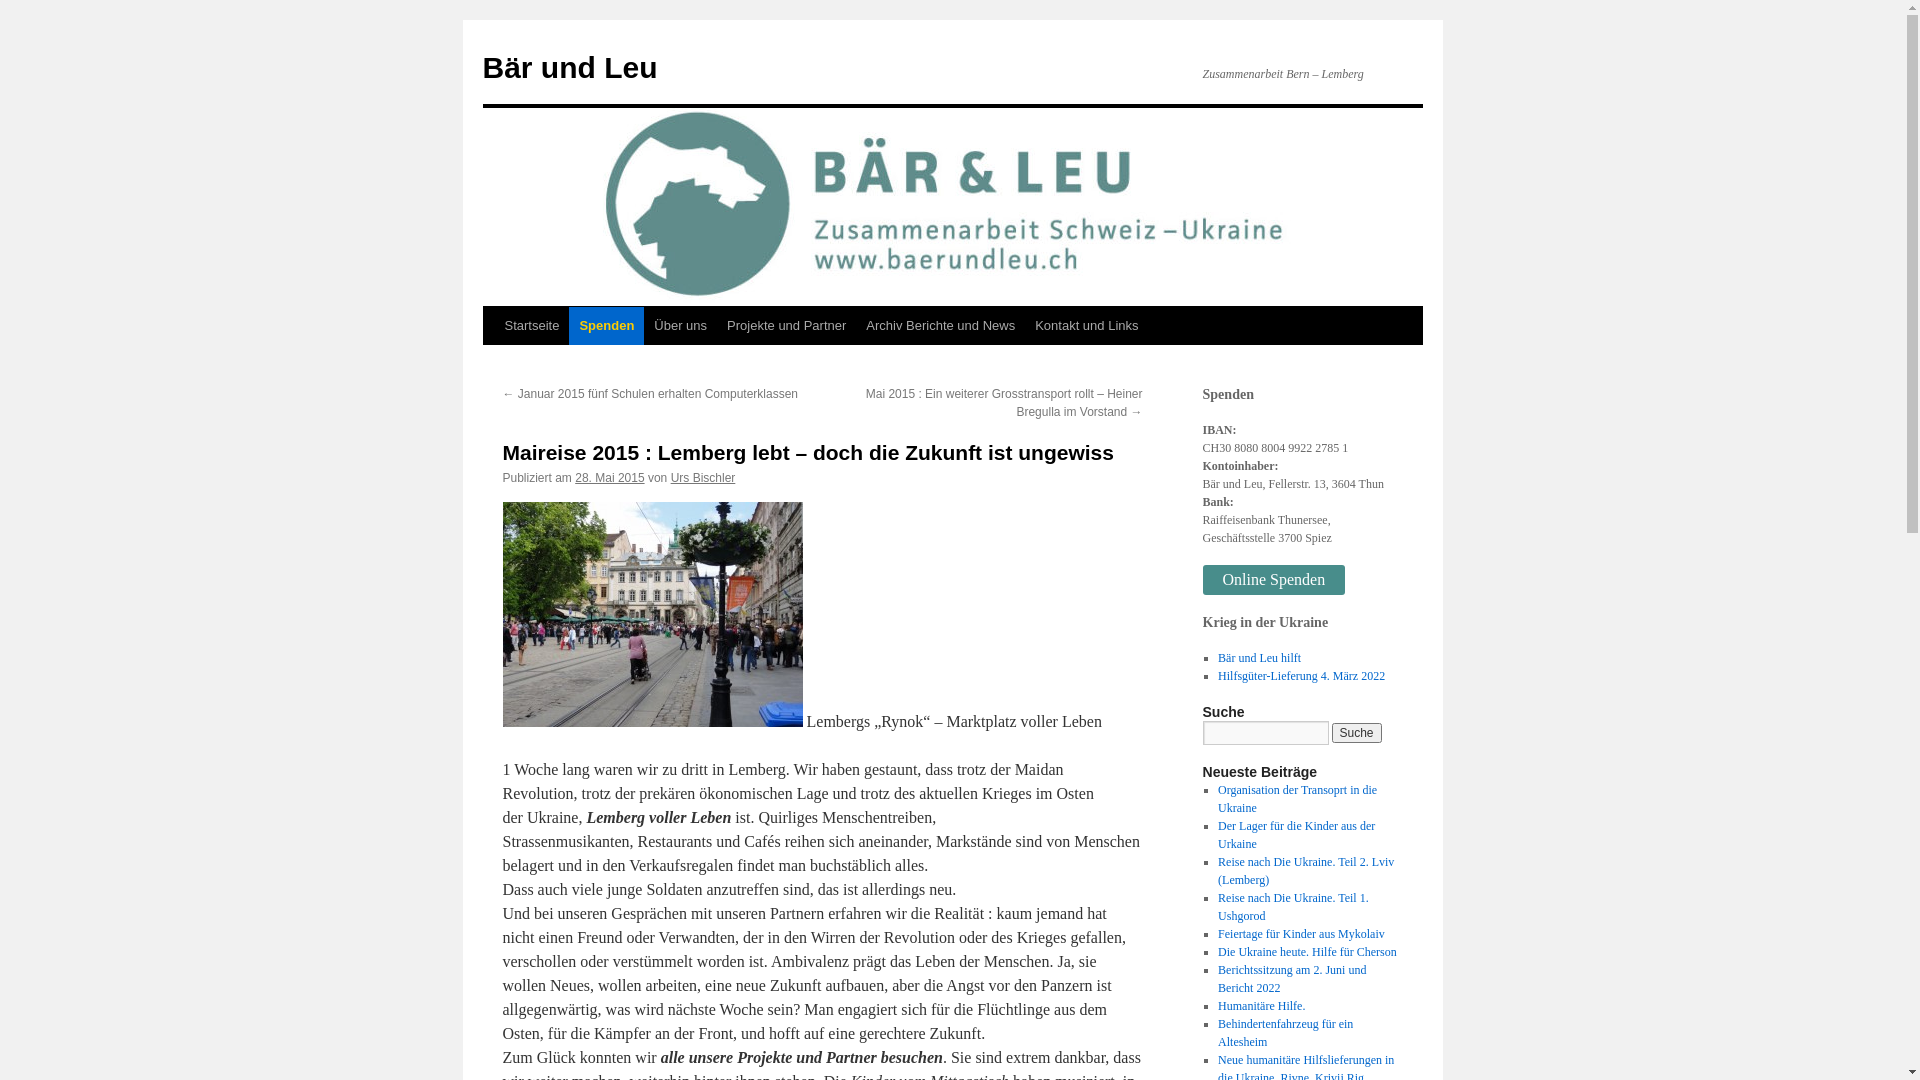 Image resolution: width=1920 pixels, height=1080 pixels. What do you see at coordinates (1306, 871) in the screenshot?
I see `Reise nach Die Ukraine. Teil 2. Lviv (Lemberg)` at bounding box center [1306, 871].